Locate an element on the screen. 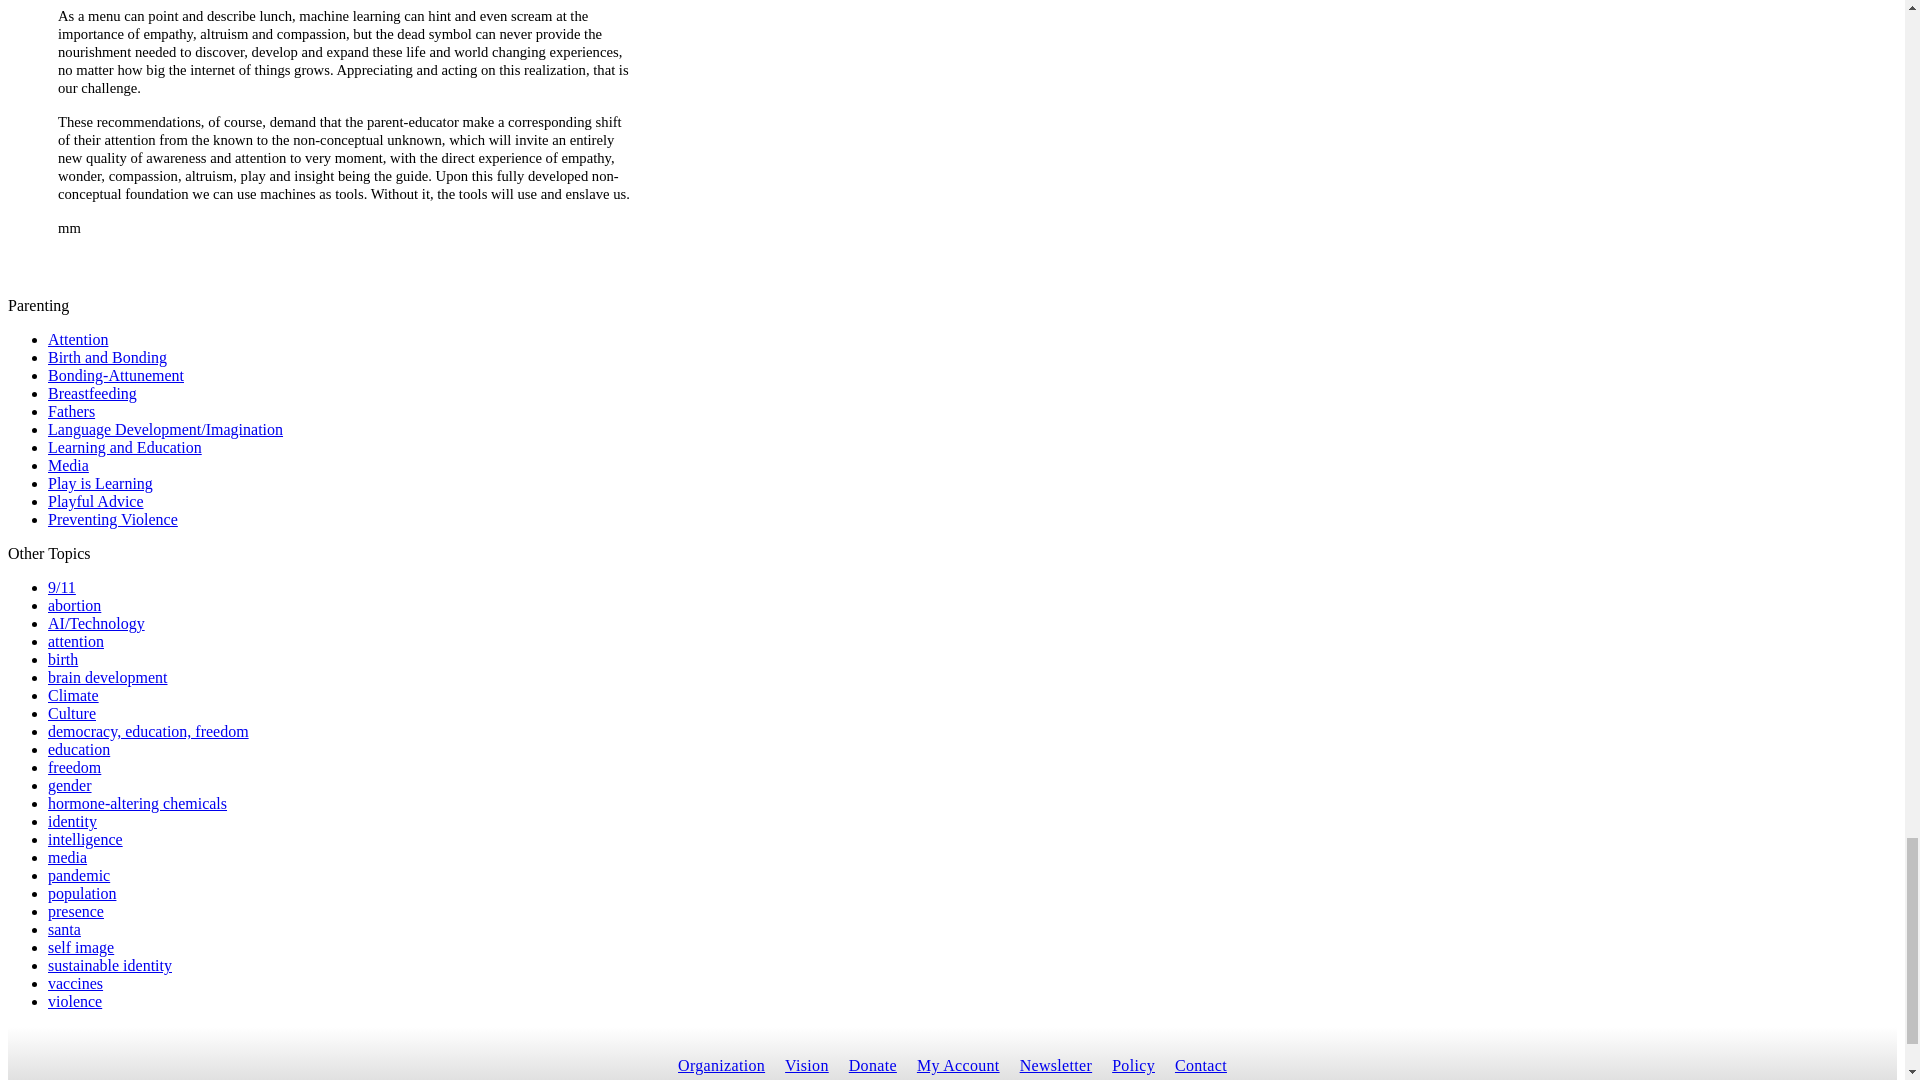 The width and height of the screenshot is (1920, 1080). Fathers is located at coordinates (71, 411).